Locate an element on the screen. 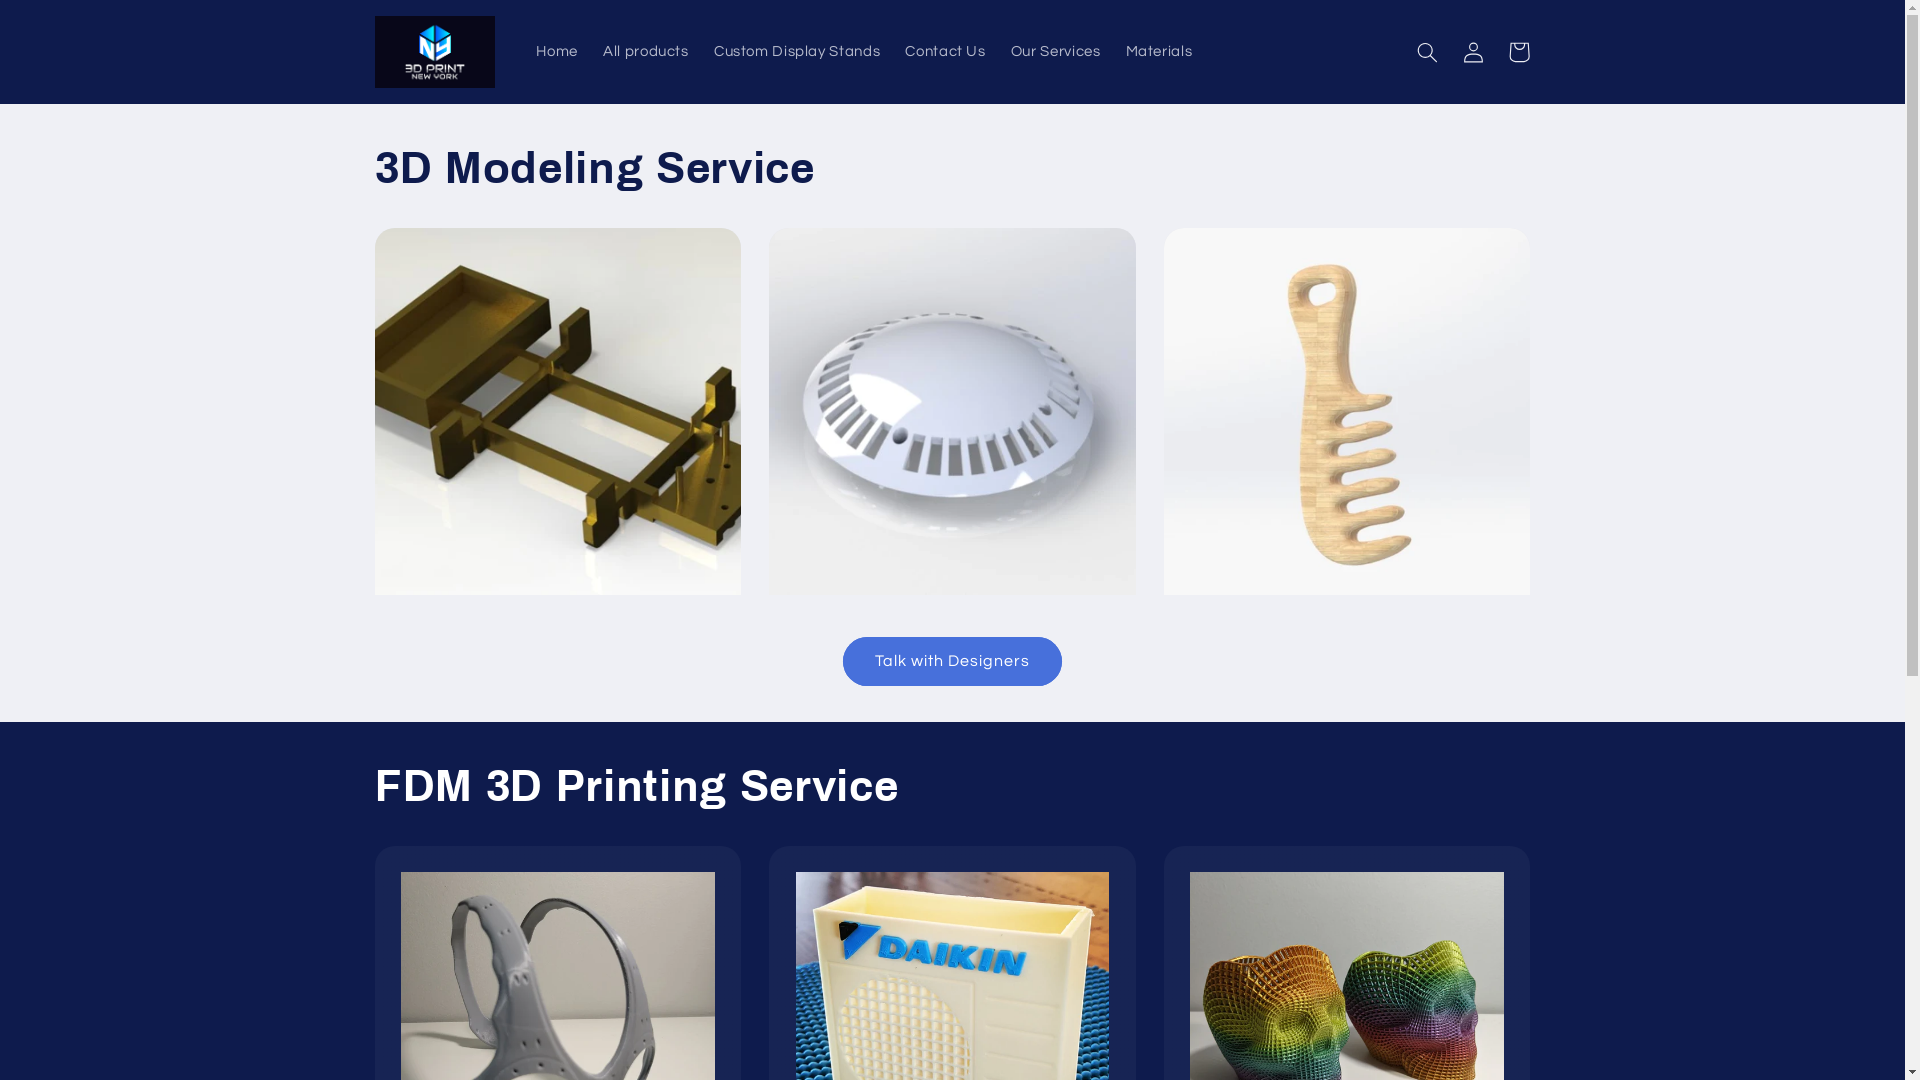 The image size is (1920, 1080). Our Services is located at coordinates (1056, 52).